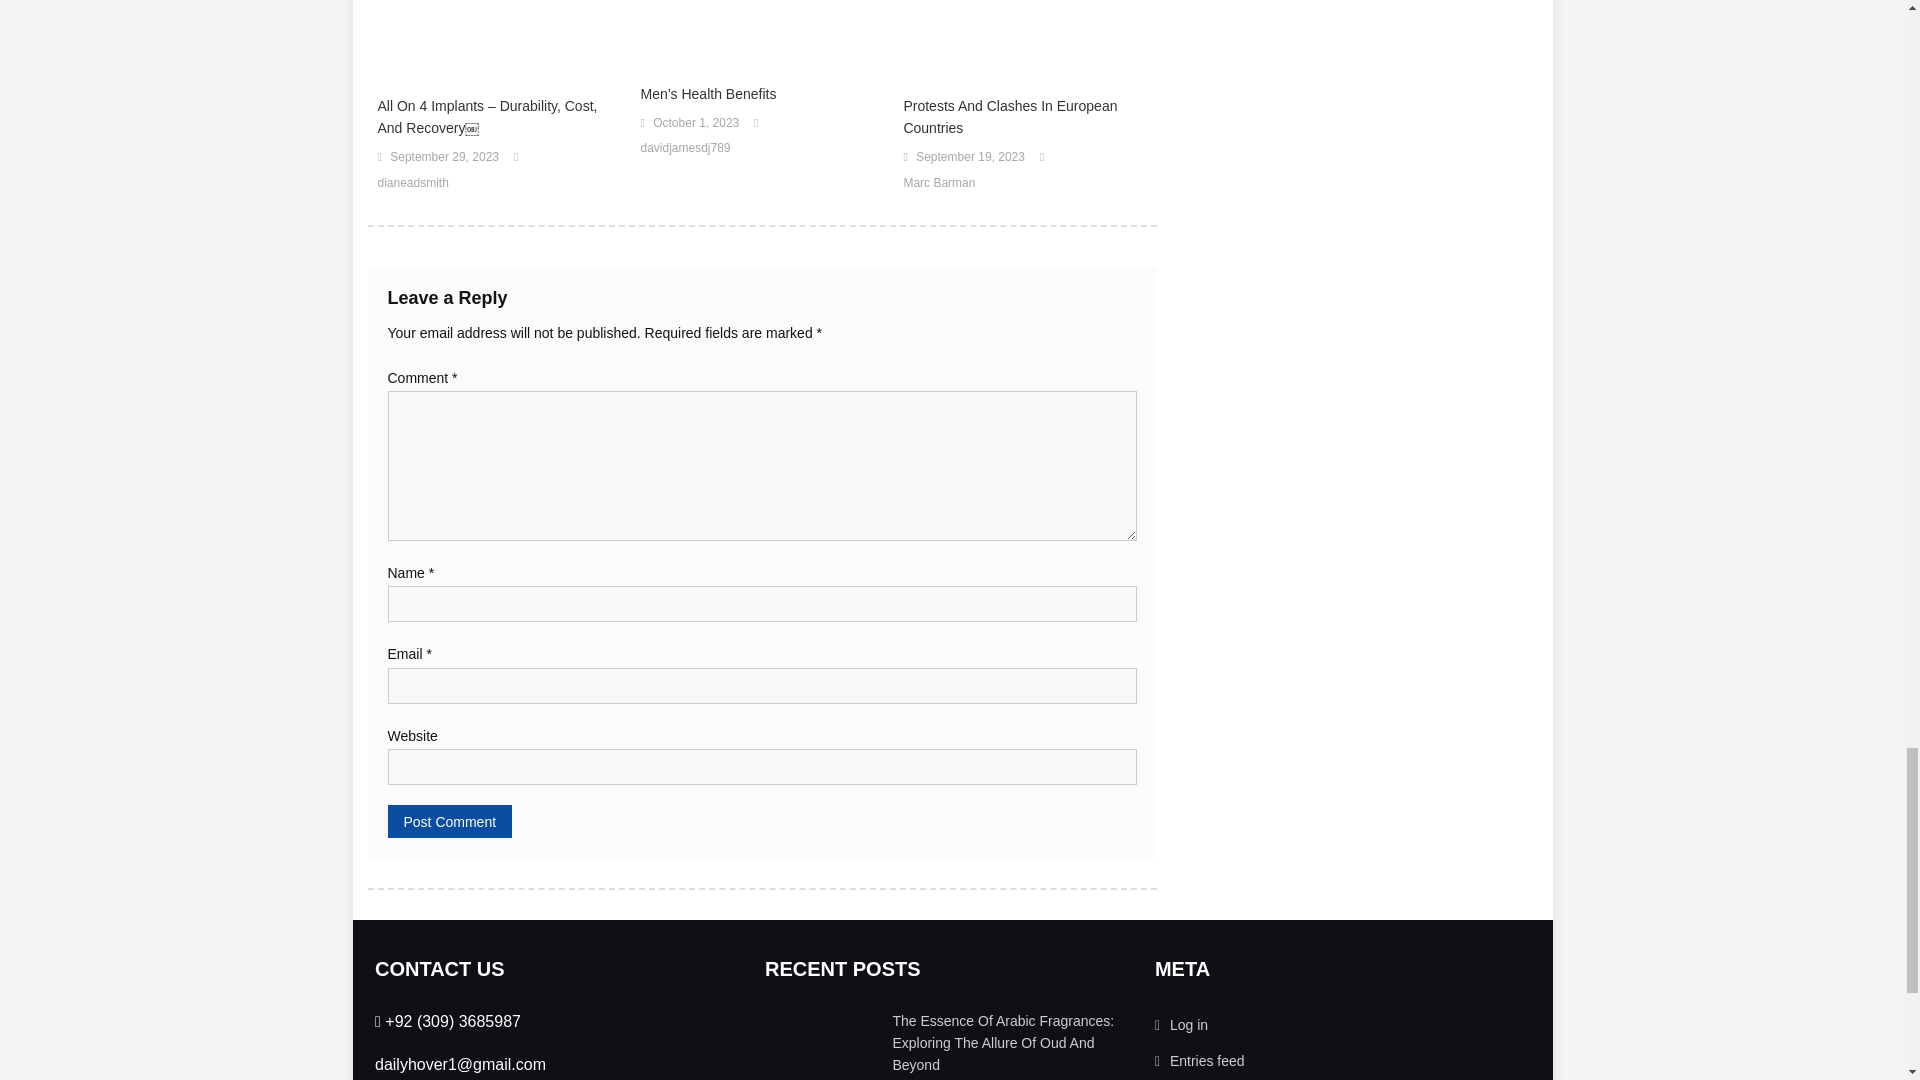 Image resolution: width=1920 pixels, height=1080 pixels. I want to click on Post Comment, so click(450, 821).